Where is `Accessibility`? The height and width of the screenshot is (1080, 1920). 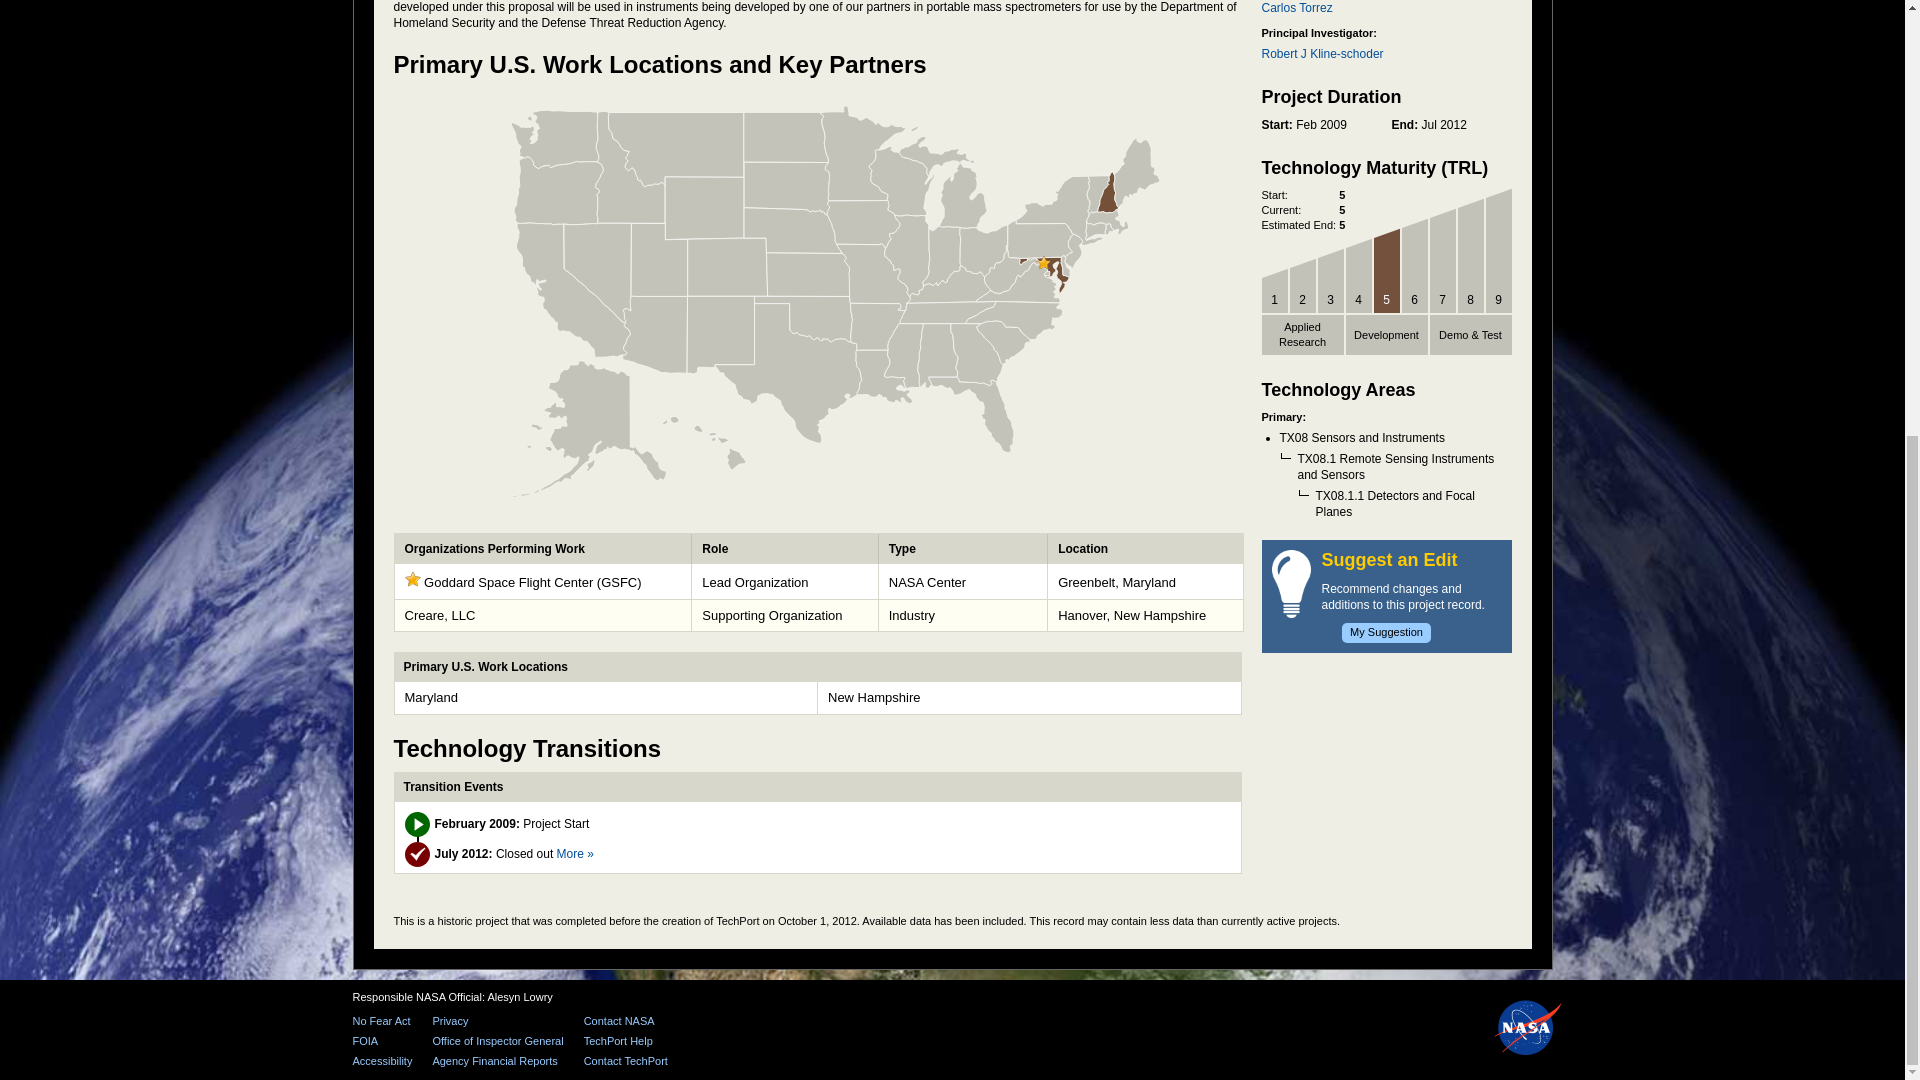
Accessibility is located at coordinates (382, 1062).